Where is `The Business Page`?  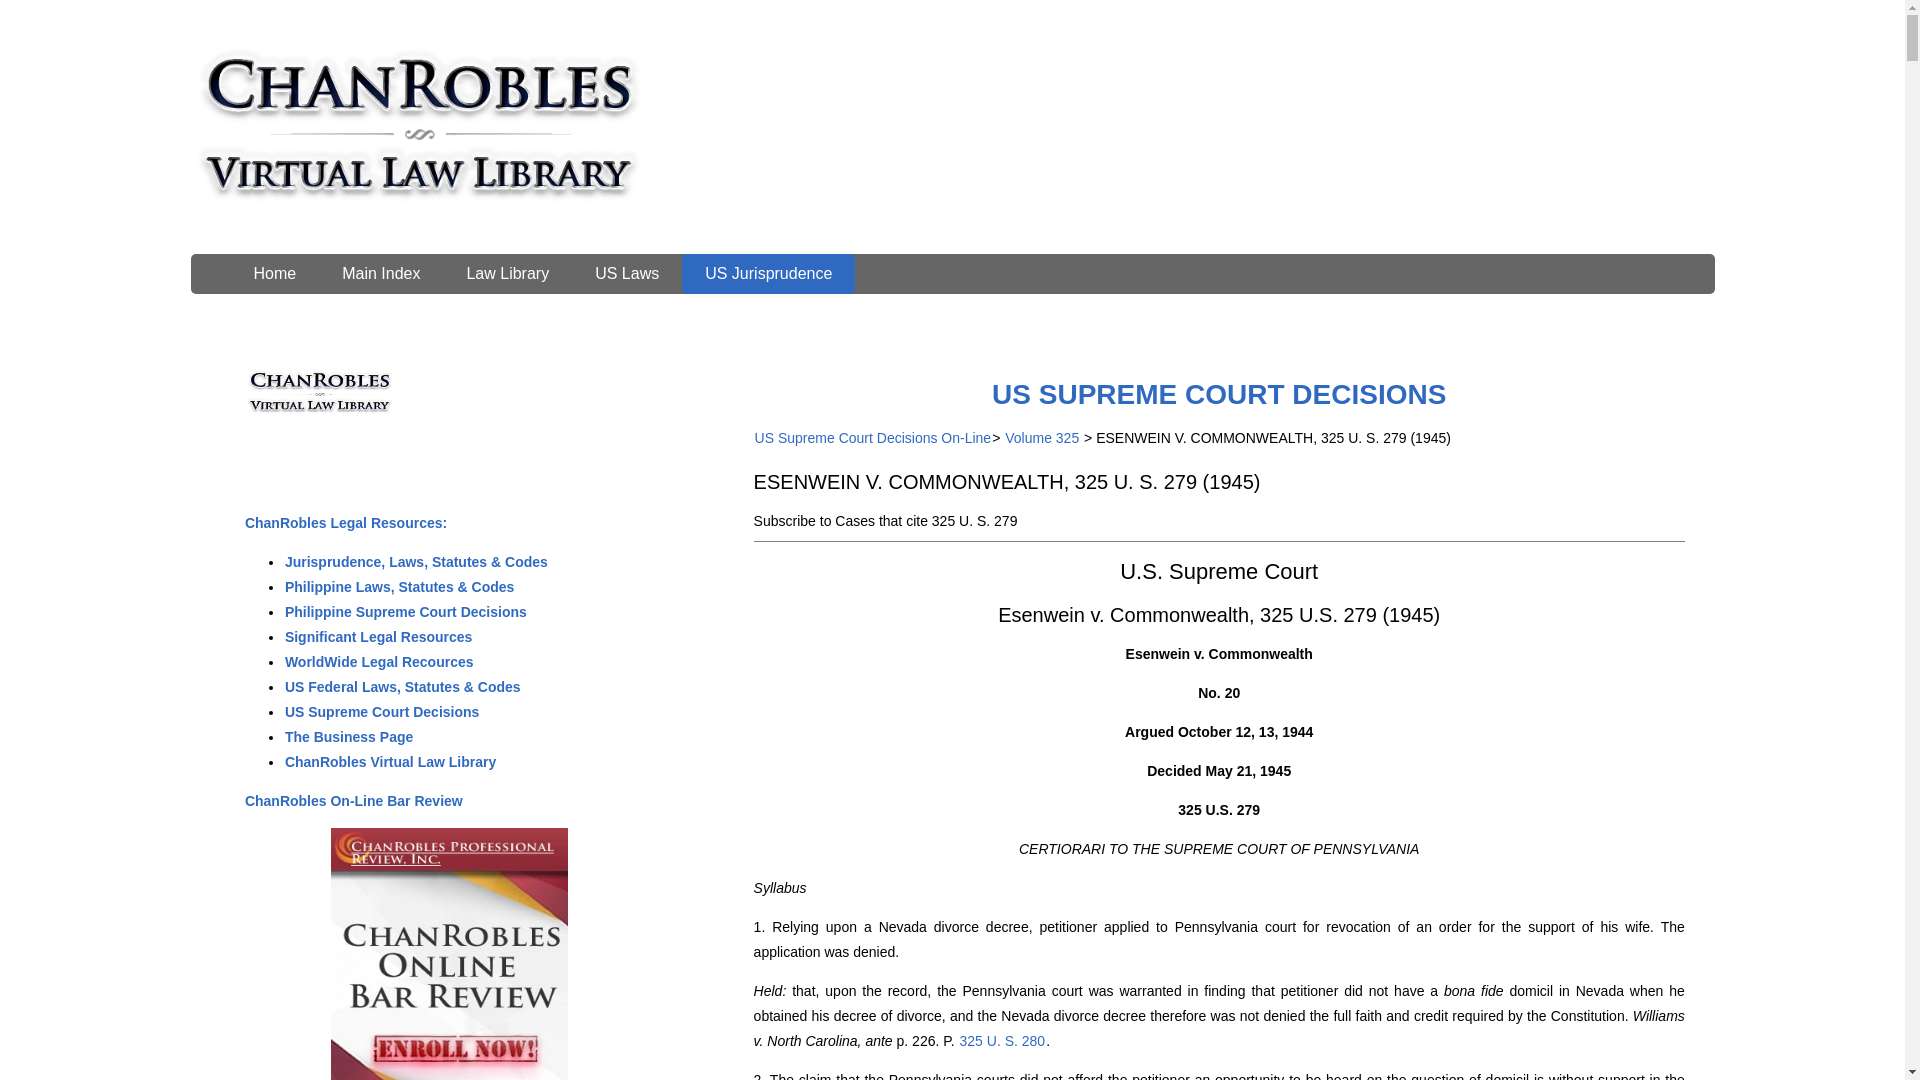
The Business Page is located at coordinates (349, 737).